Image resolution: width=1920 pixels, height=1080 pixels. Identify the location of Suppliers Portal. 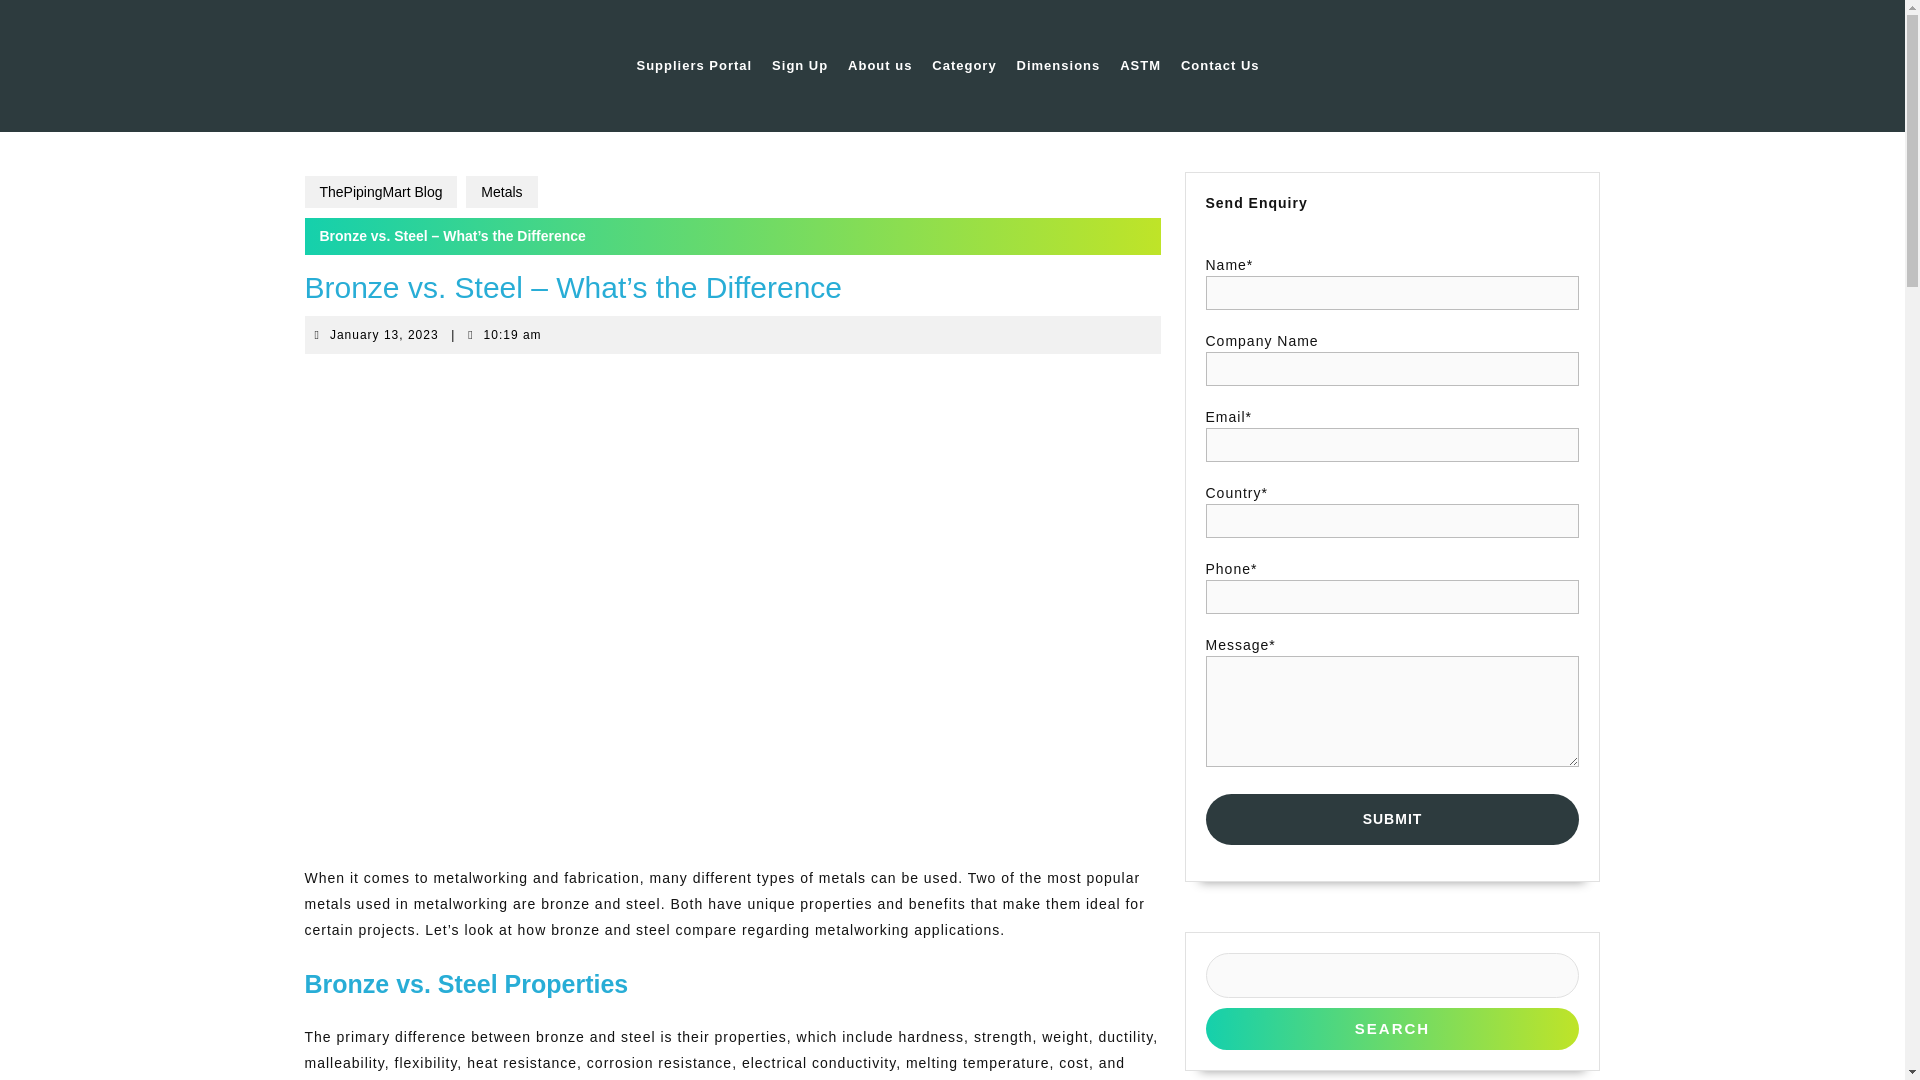
(694, 66).